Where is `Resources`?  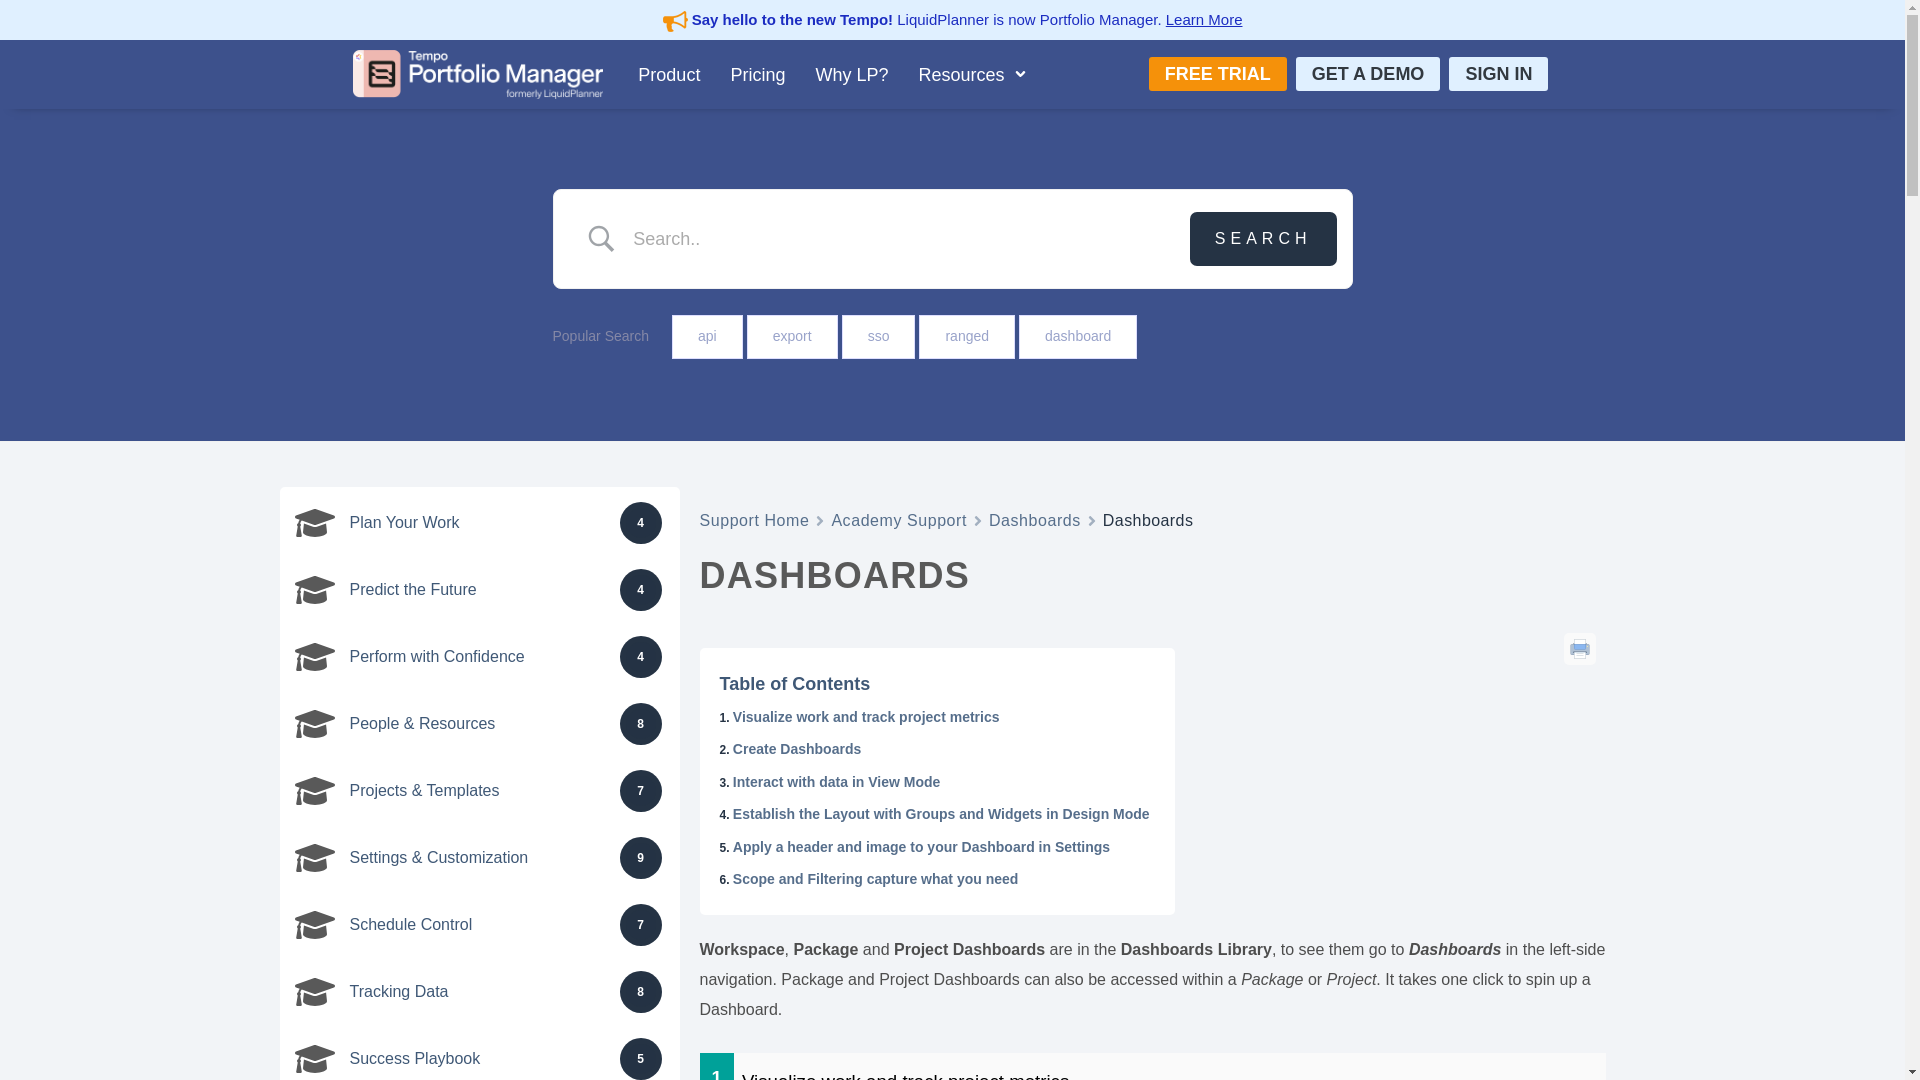 Resources is located at coordinates (971, 74).